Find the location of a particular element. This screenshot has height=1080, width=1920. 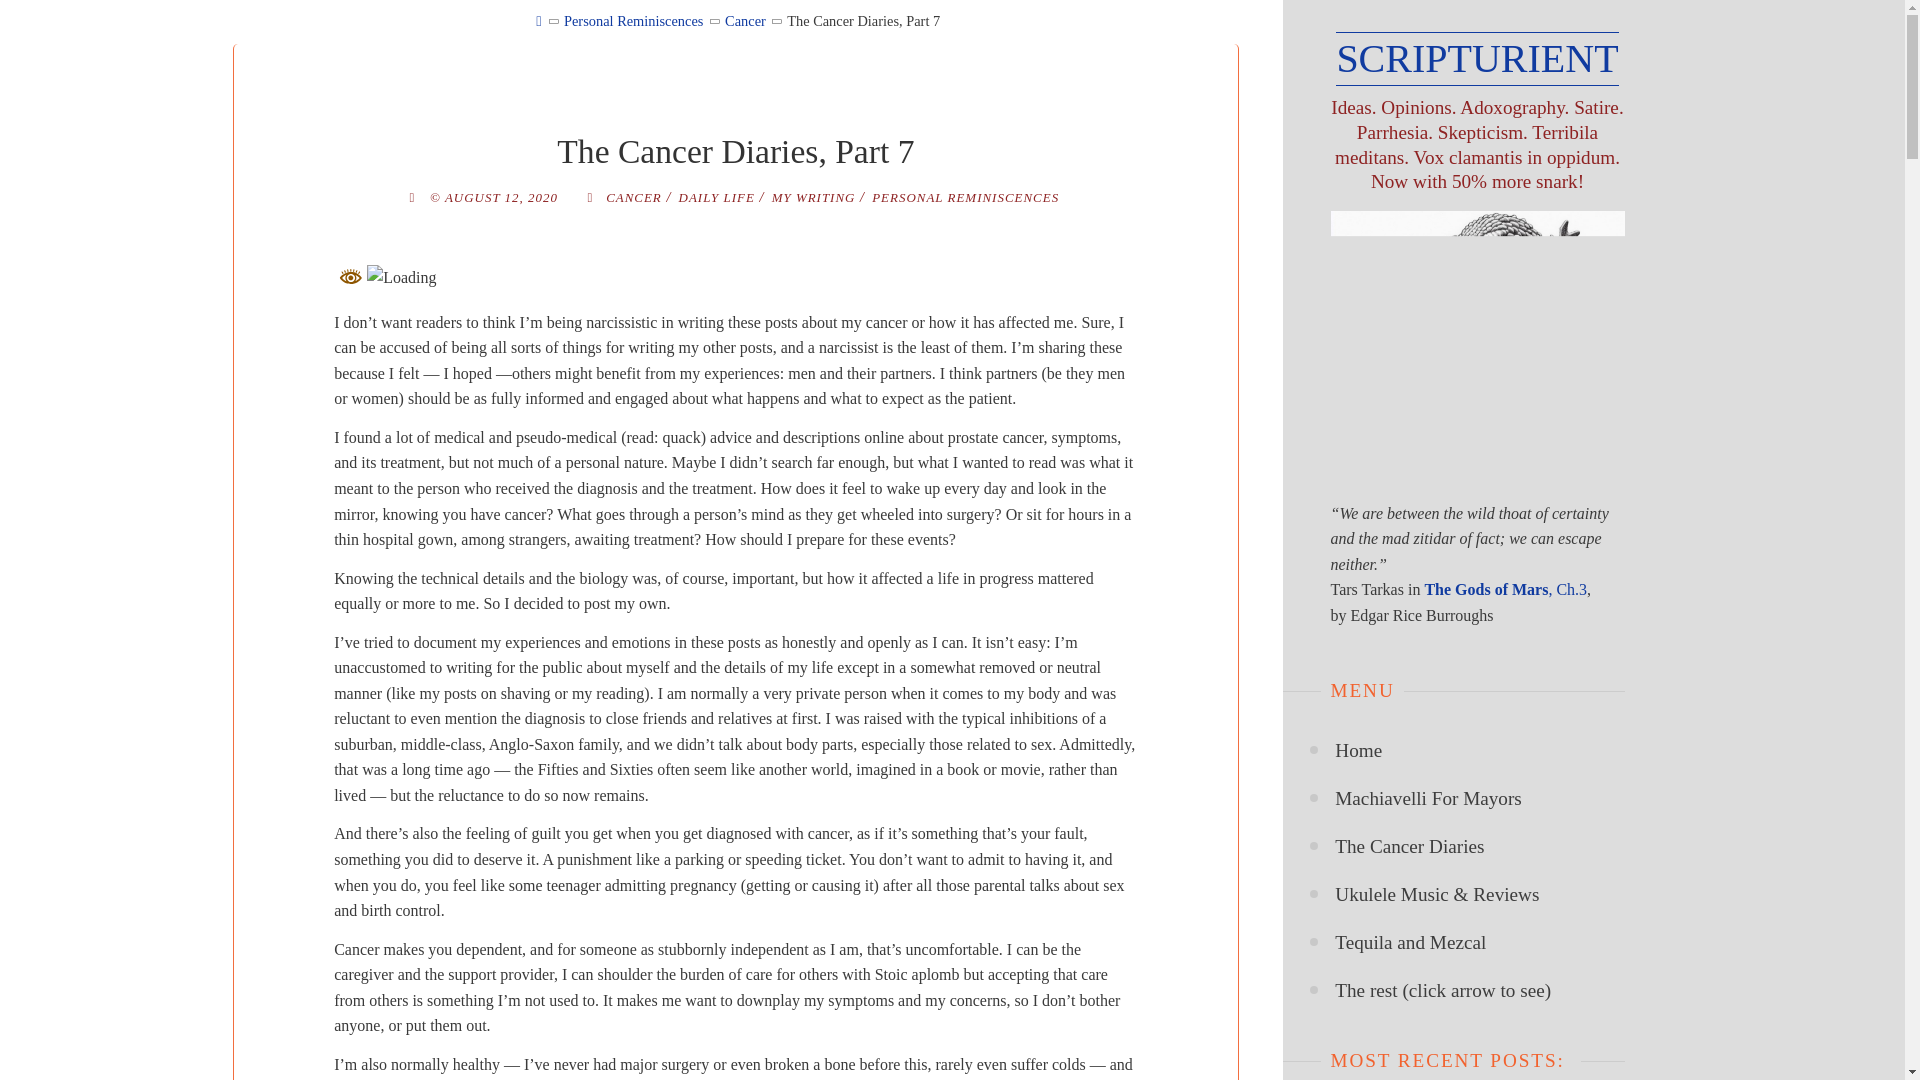

The Cancer Diaries is located at coordinates (1409, 846).